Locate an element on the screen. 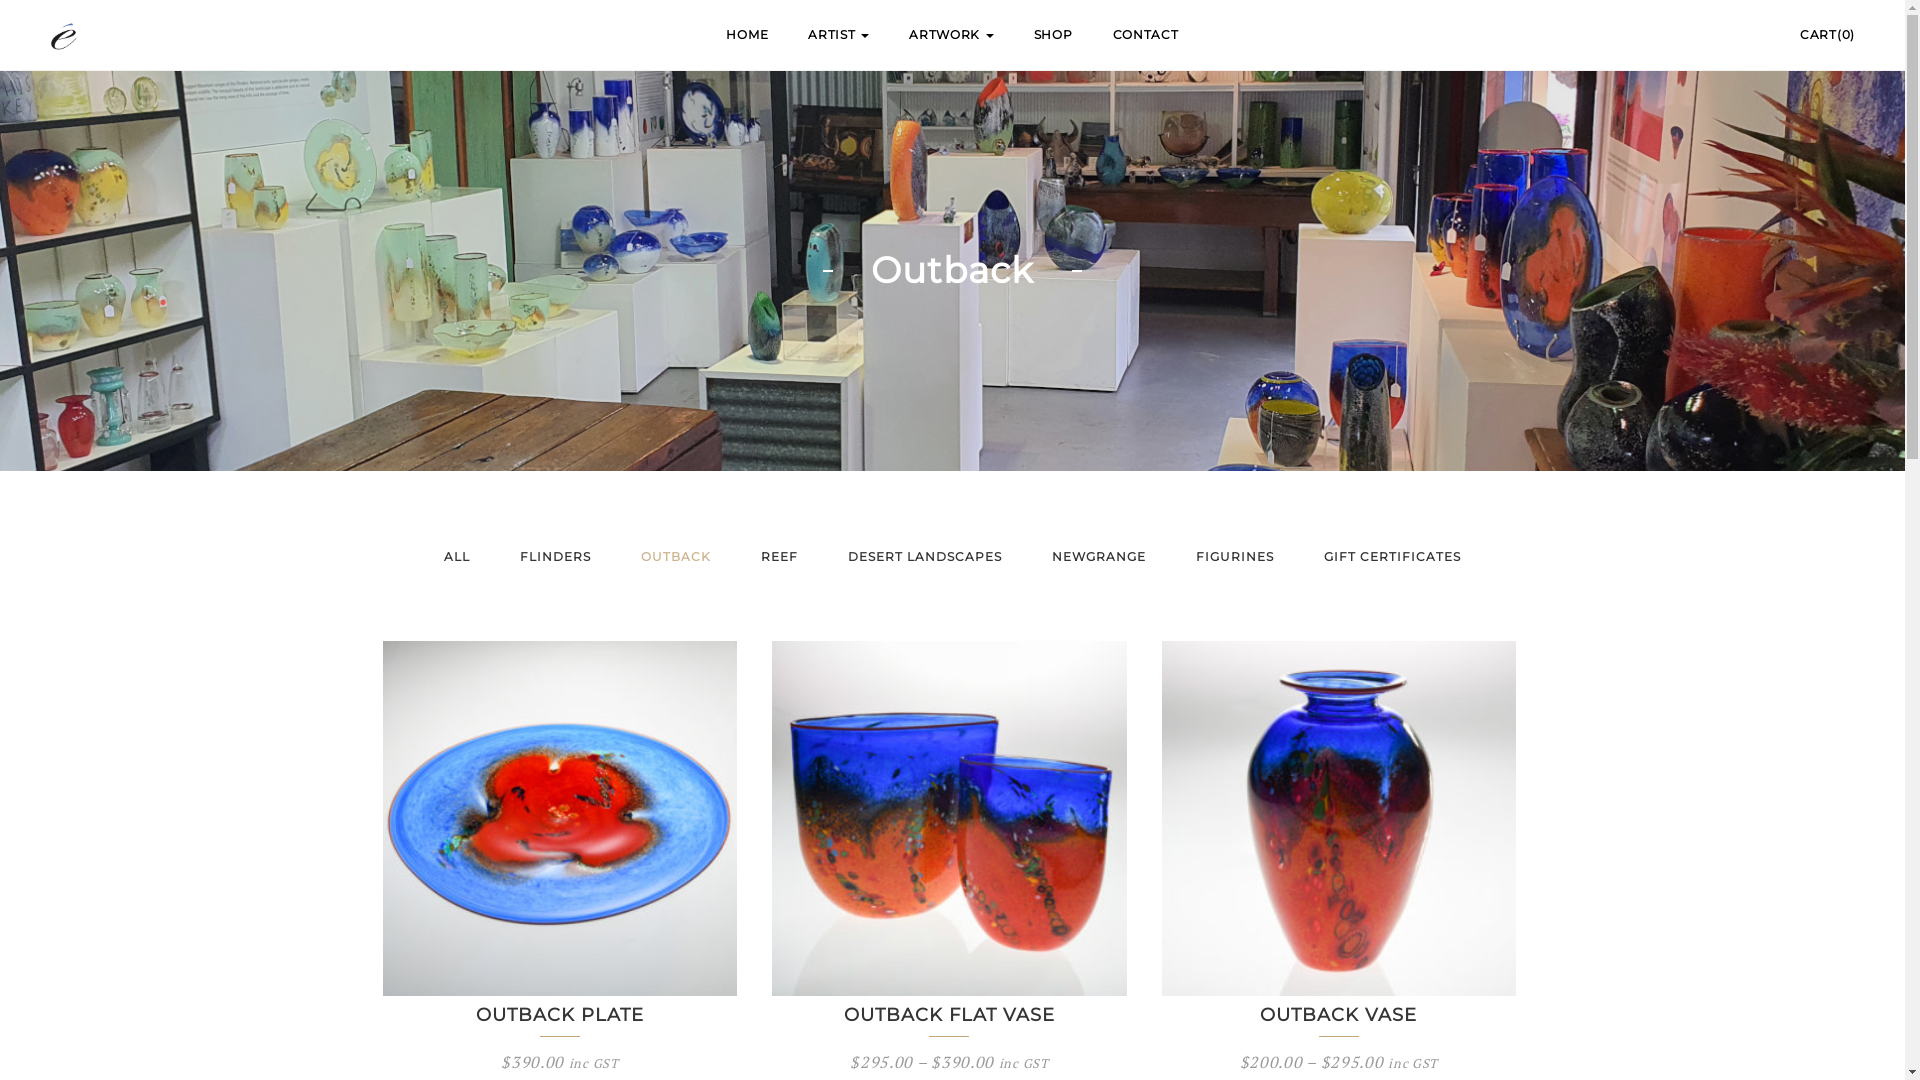 The image size is (1920, 1080). GIFT CERTIFICATES is located at coordinates (1392, 556).